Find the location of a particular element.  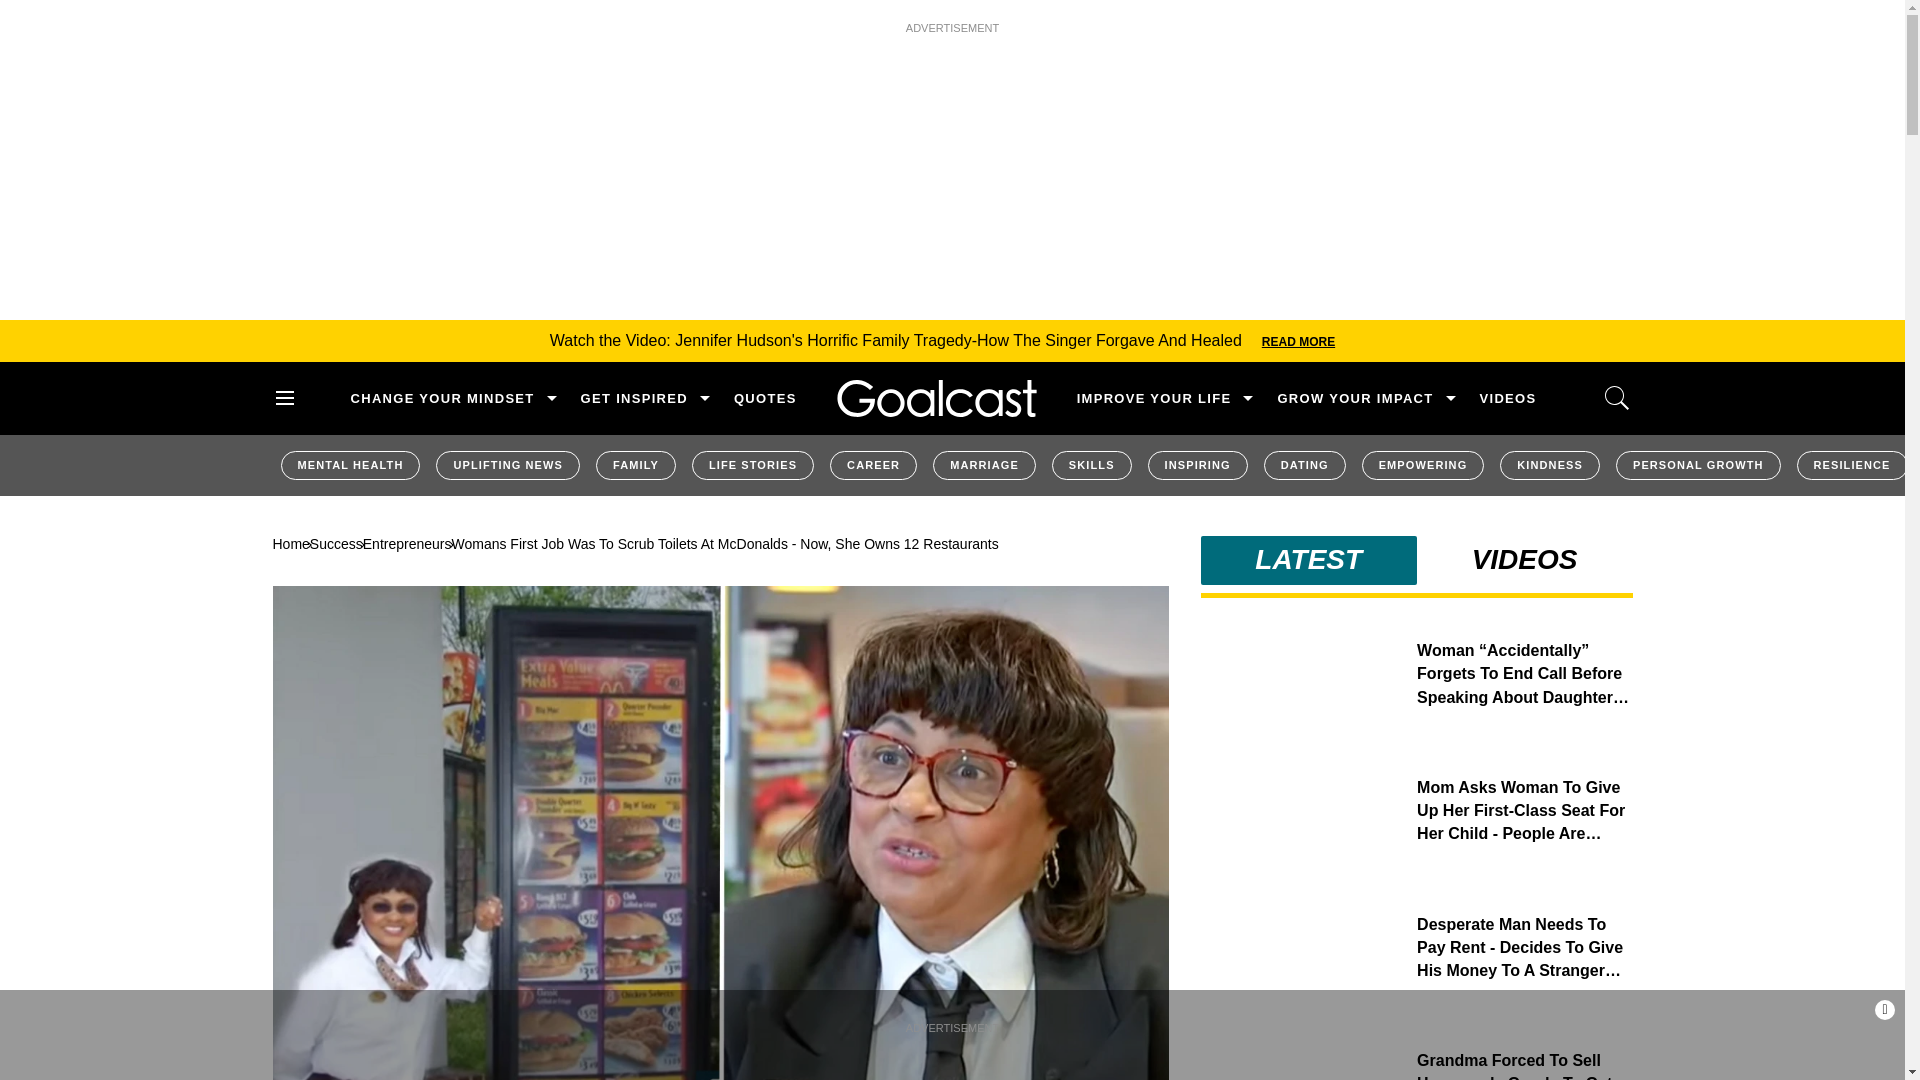

GROW YOUR IMPACT is located at coordinates (1354, 398).